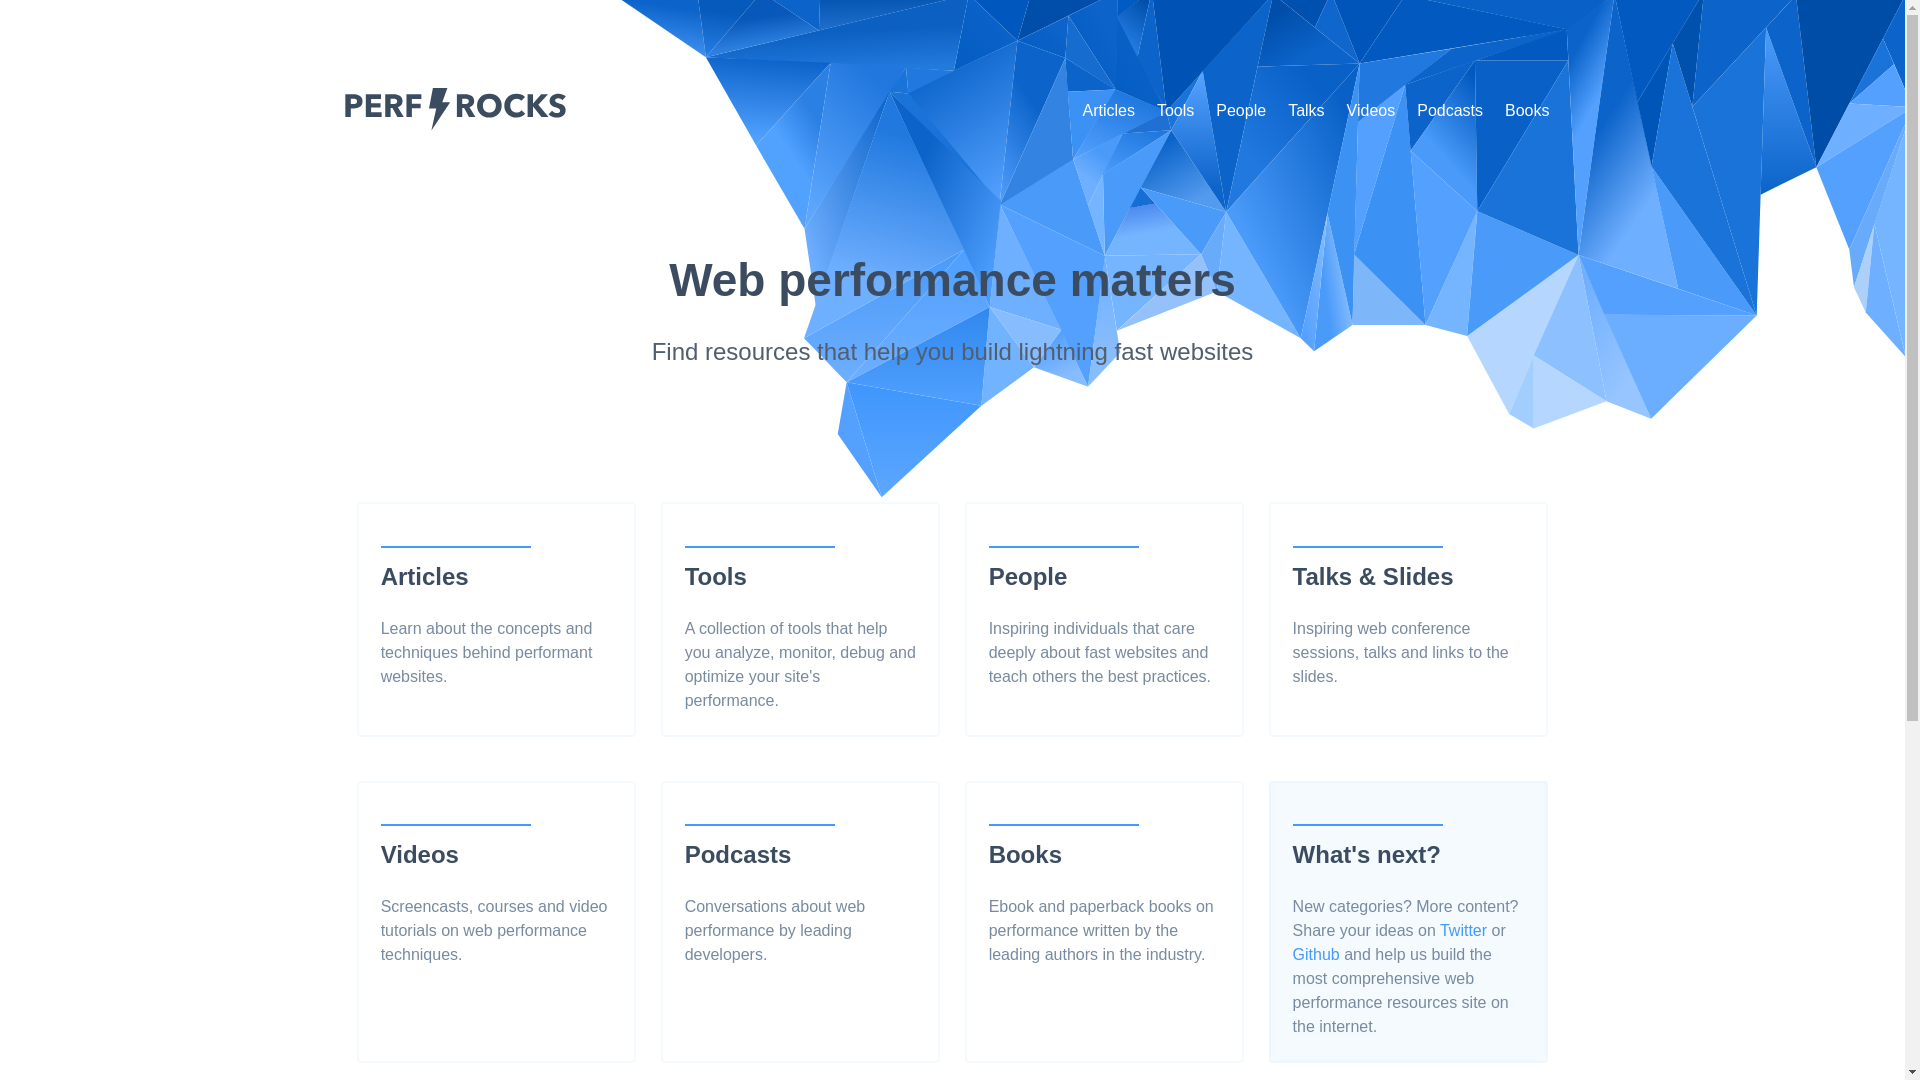 The height and width of the screenshot is (1080, 1920). I want to click on Perf Rocks: front-end performance optimization resources, so click(454, 124).